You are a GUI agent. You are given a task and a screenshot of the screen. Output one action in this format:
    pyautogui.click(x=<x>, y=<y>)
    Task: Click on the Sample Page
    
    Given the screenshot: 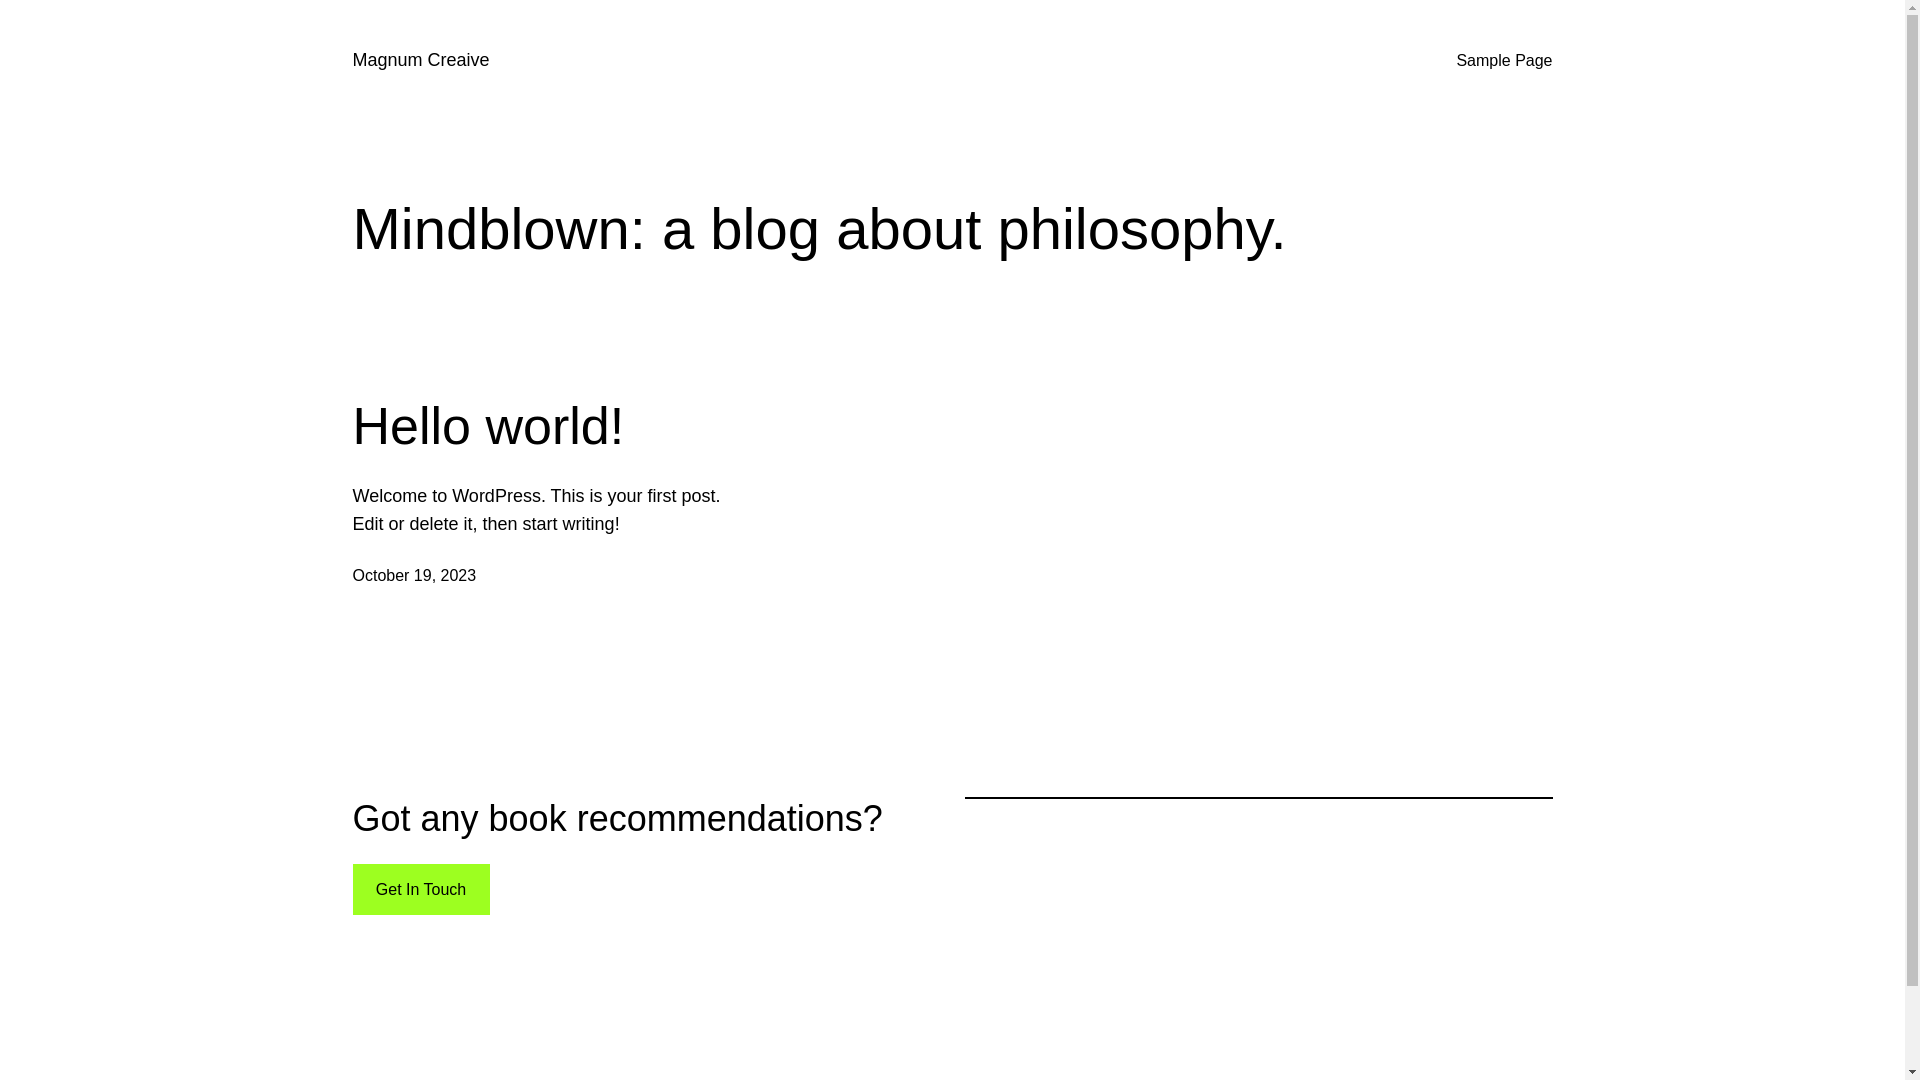 What is the action you would take?
    pyautogui.click(x=1504, y=61)
    